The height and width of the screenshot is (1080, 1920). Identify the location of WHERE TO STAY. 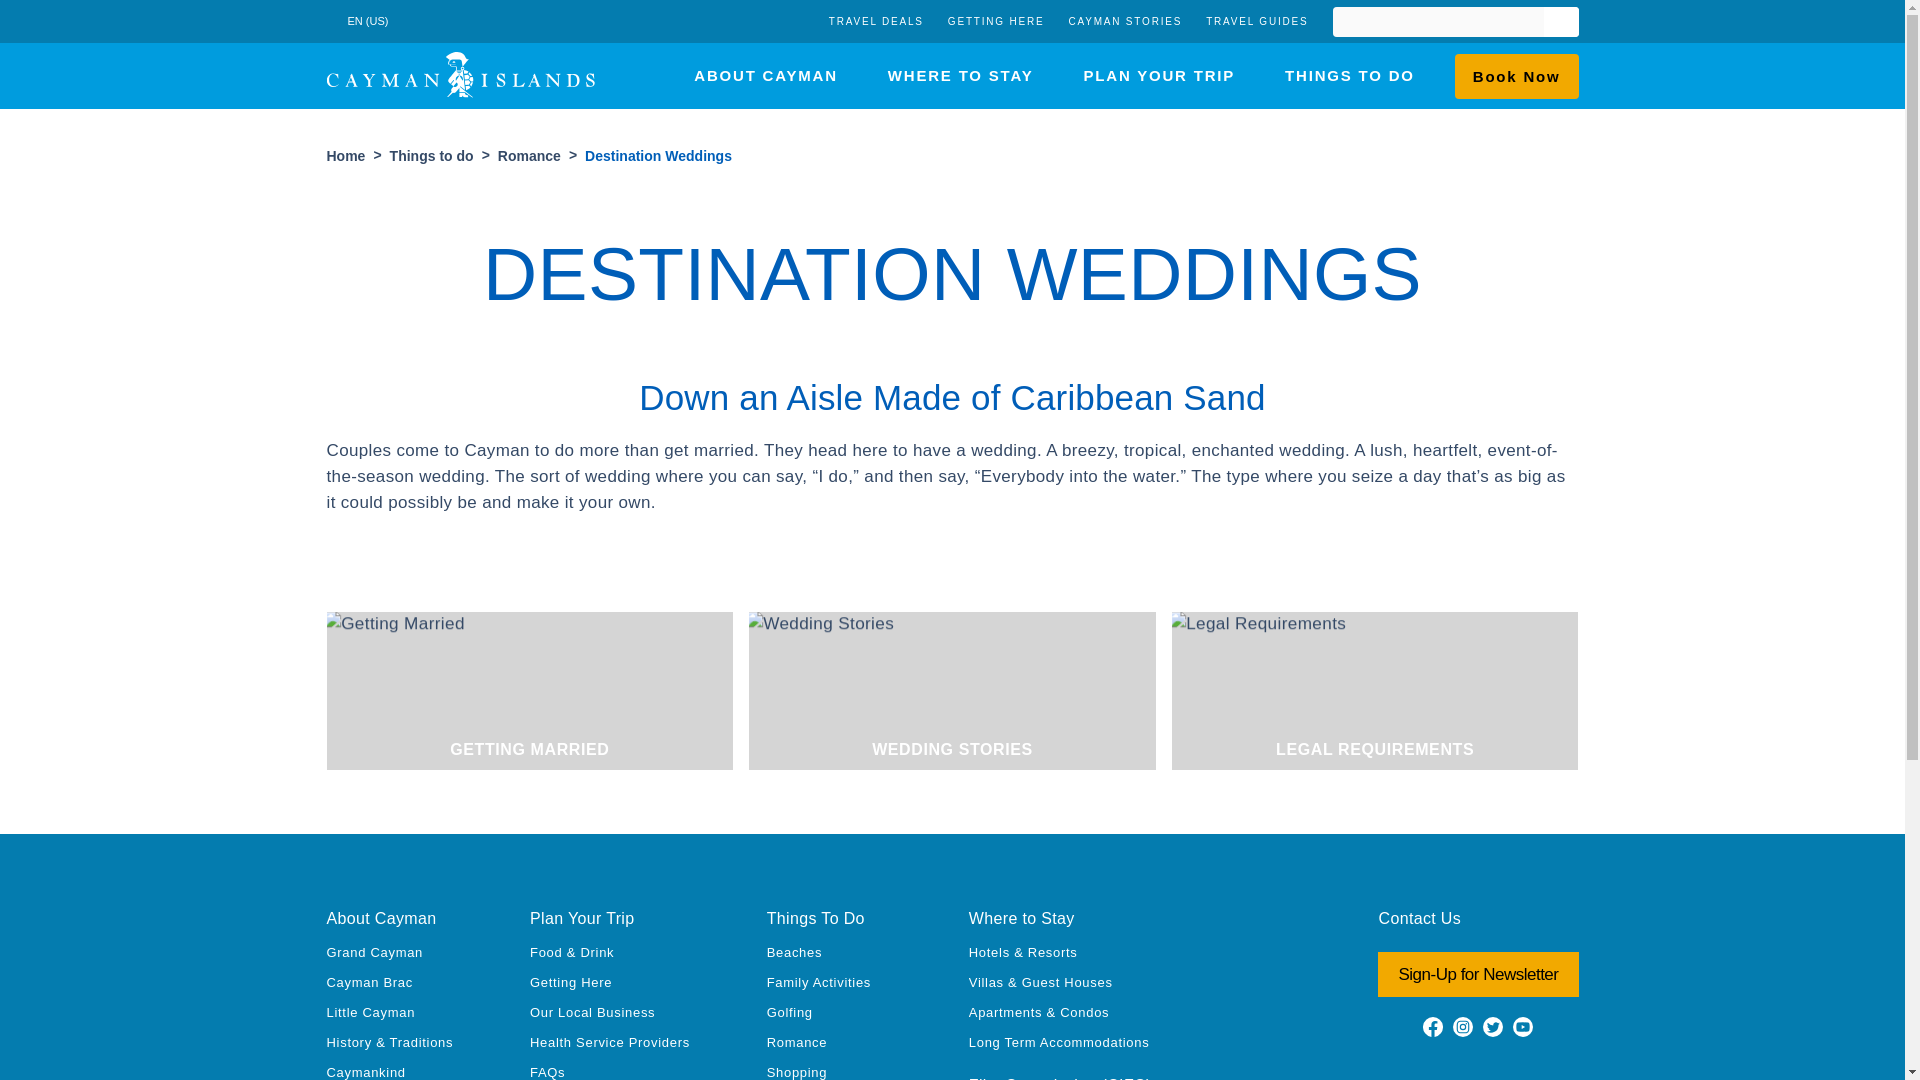
(960, 76).